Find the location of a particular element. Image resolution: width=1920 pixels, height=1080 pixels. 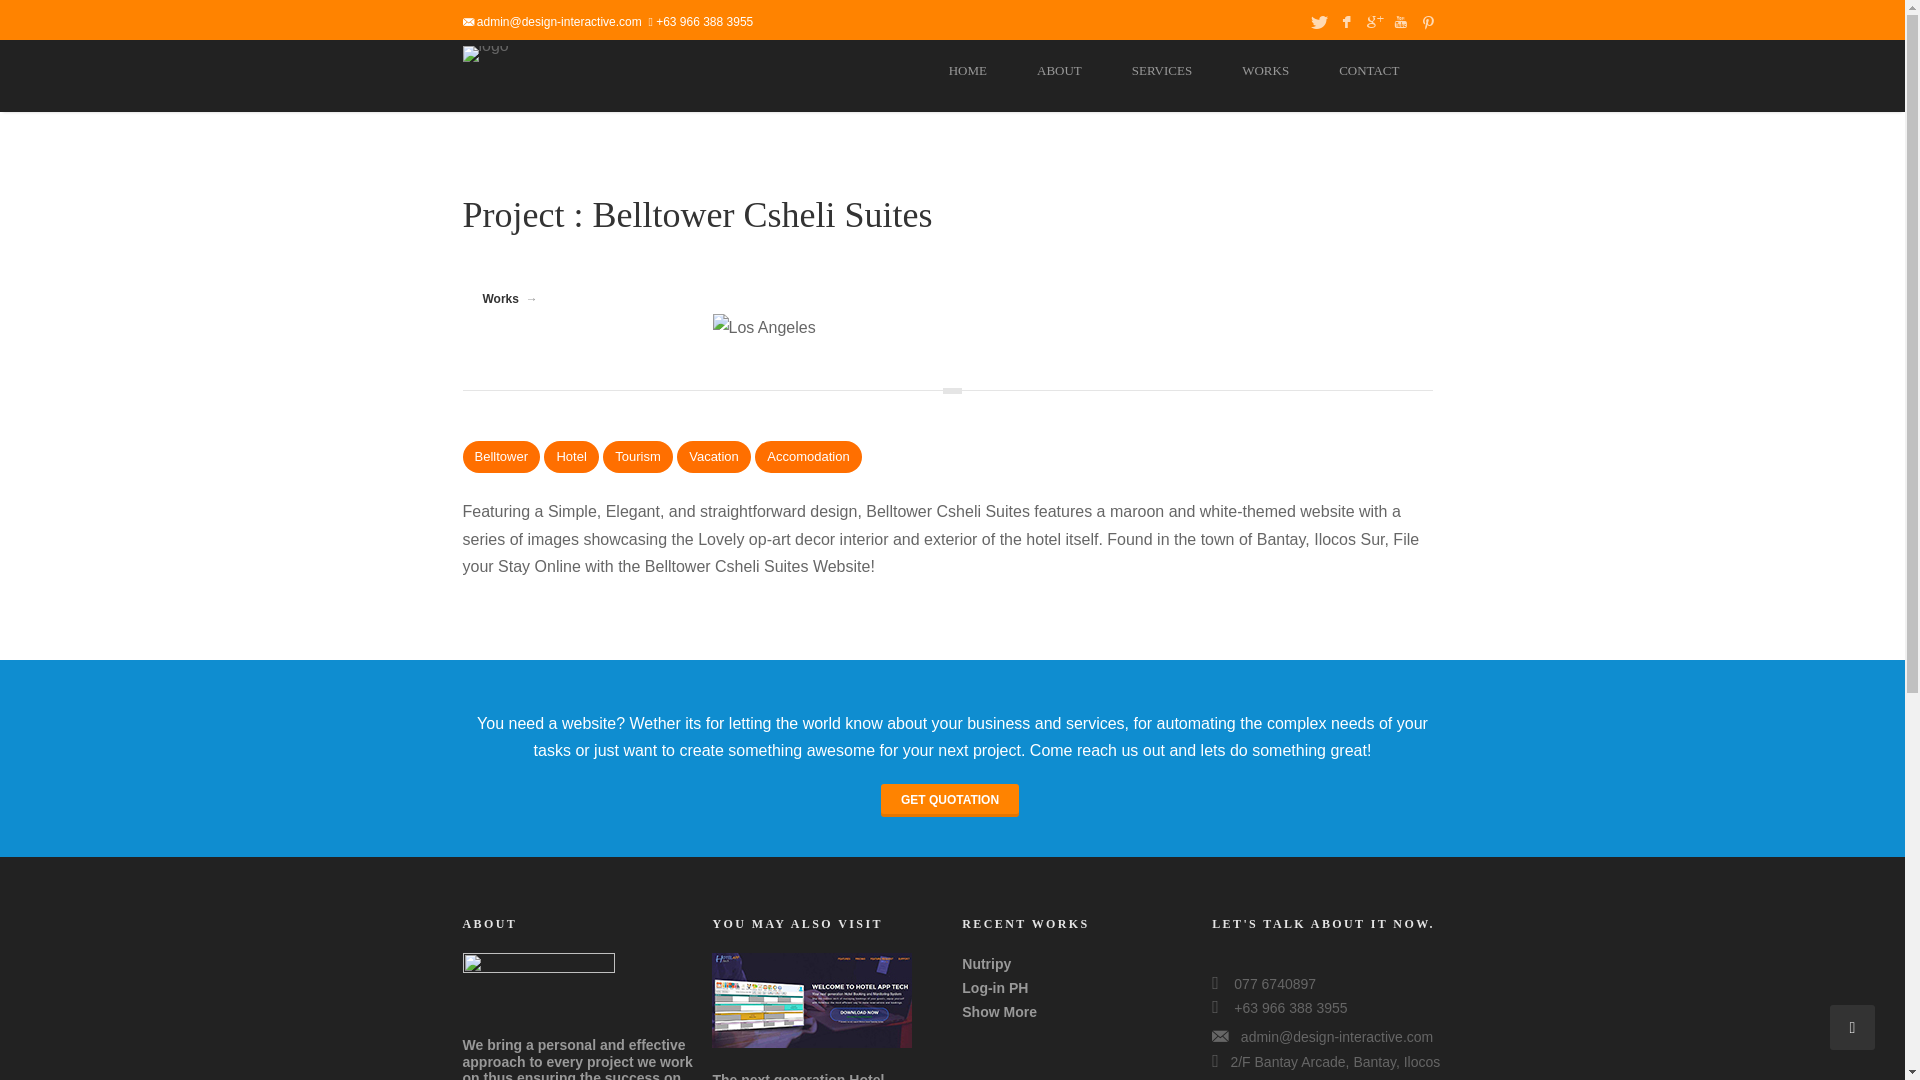

ABOUT is located at coordinates (1058, 74).